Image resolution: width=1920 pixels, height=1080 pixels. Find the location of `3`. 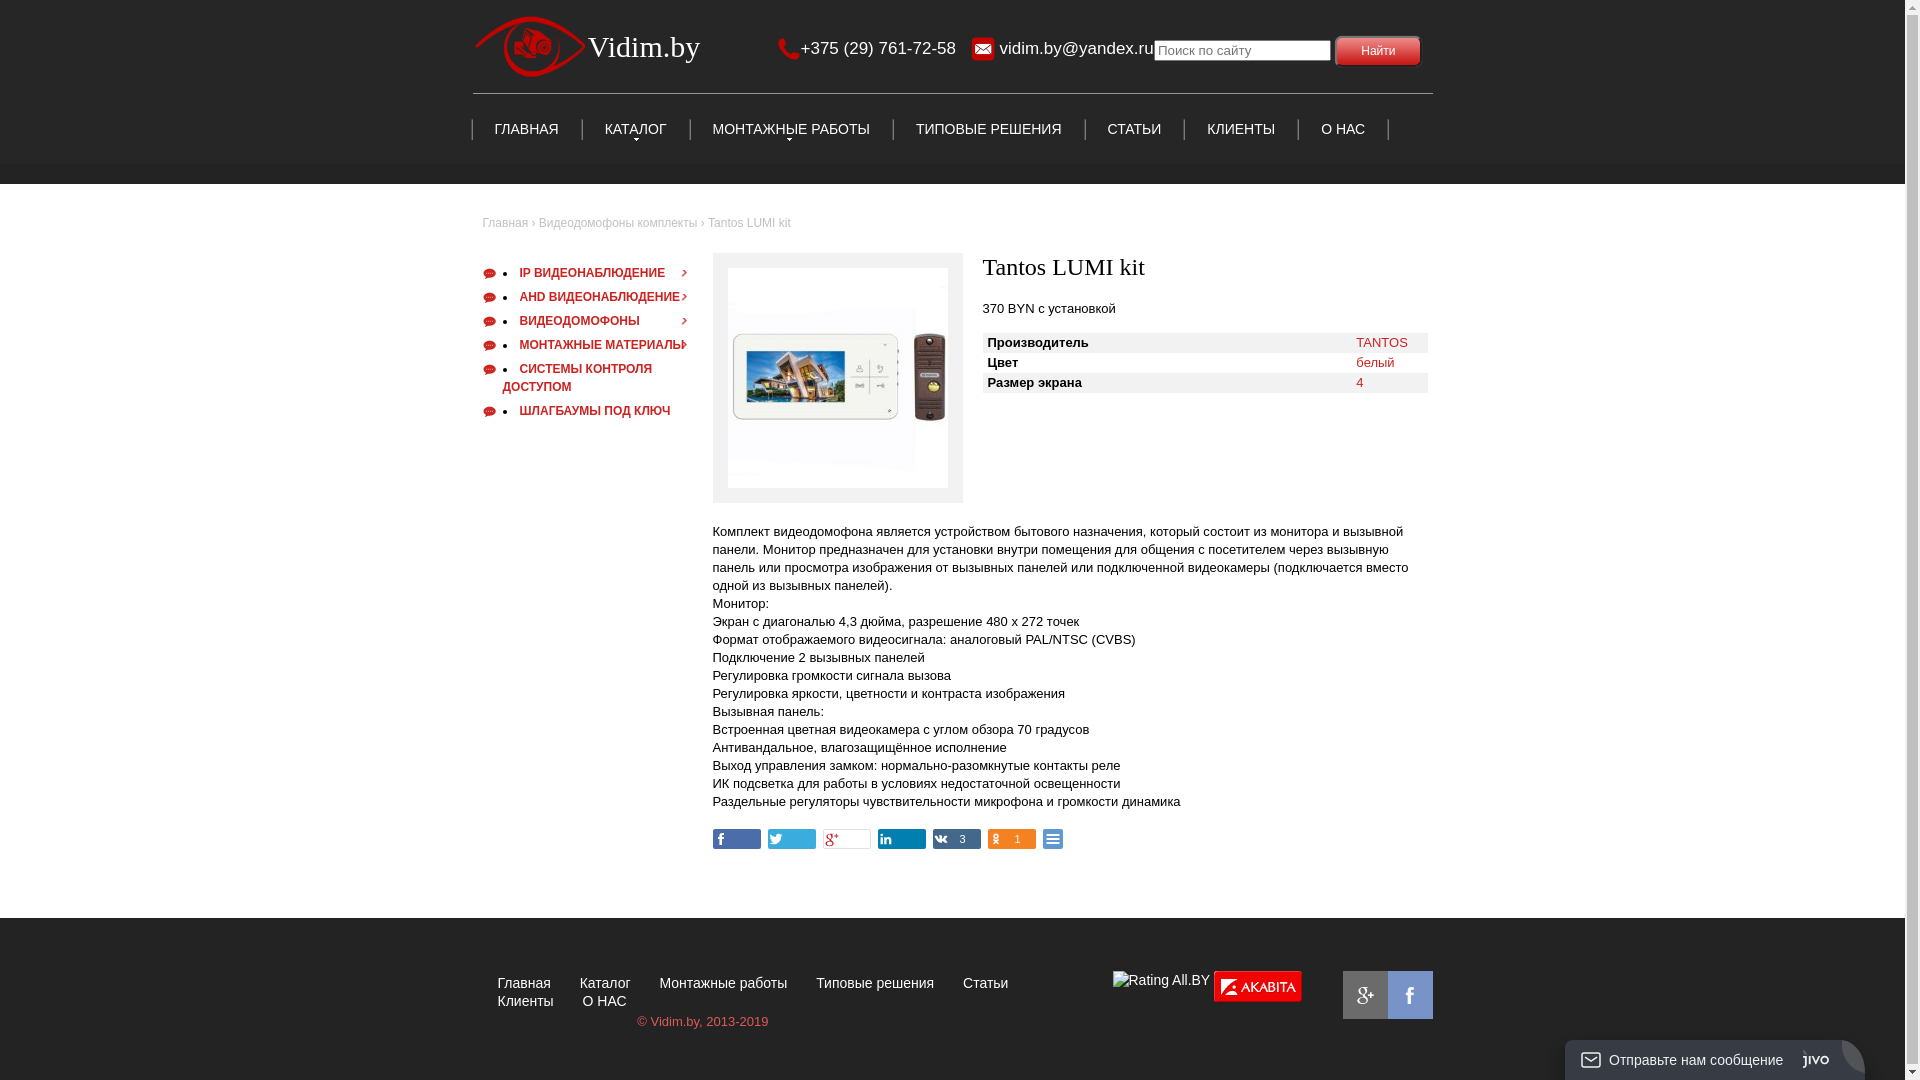

3 is located at coordinates (956, 839).